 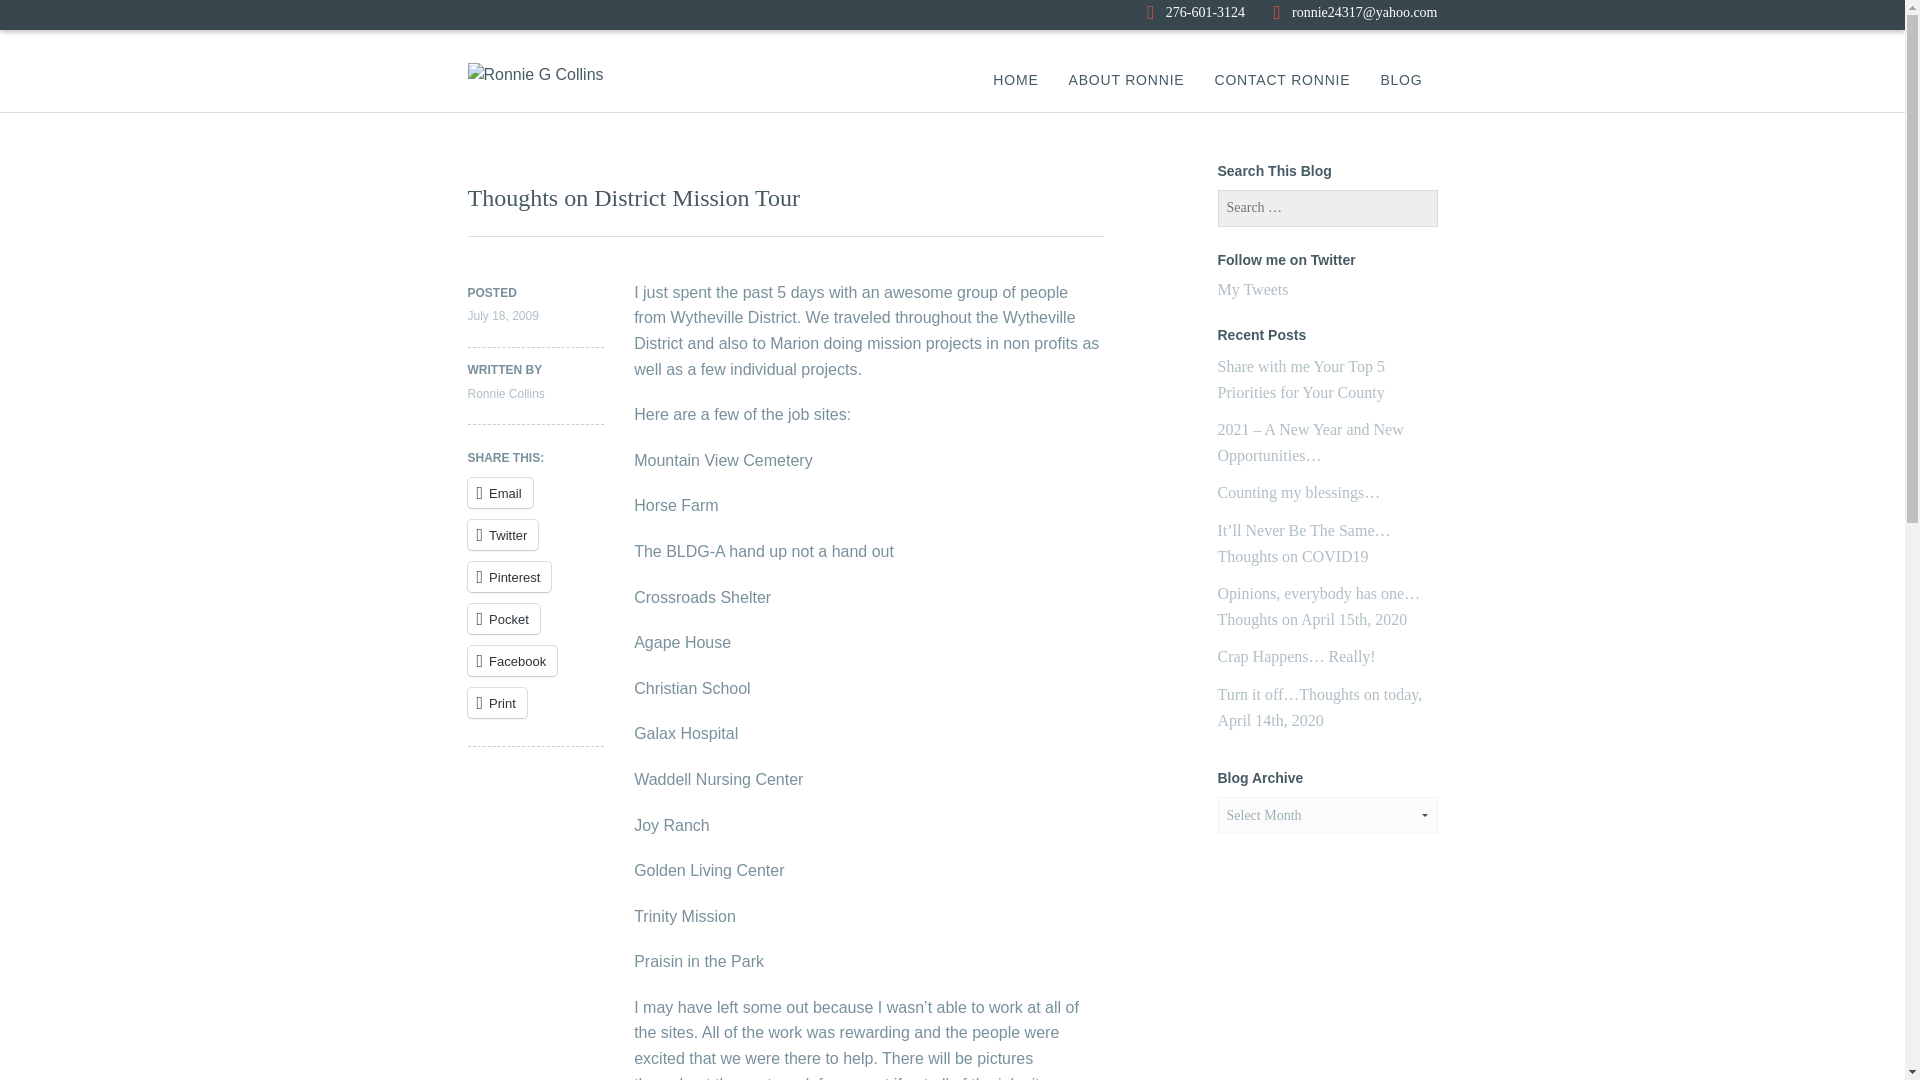 I want to click on 276-601-3124, so click(x=1195, y=12).